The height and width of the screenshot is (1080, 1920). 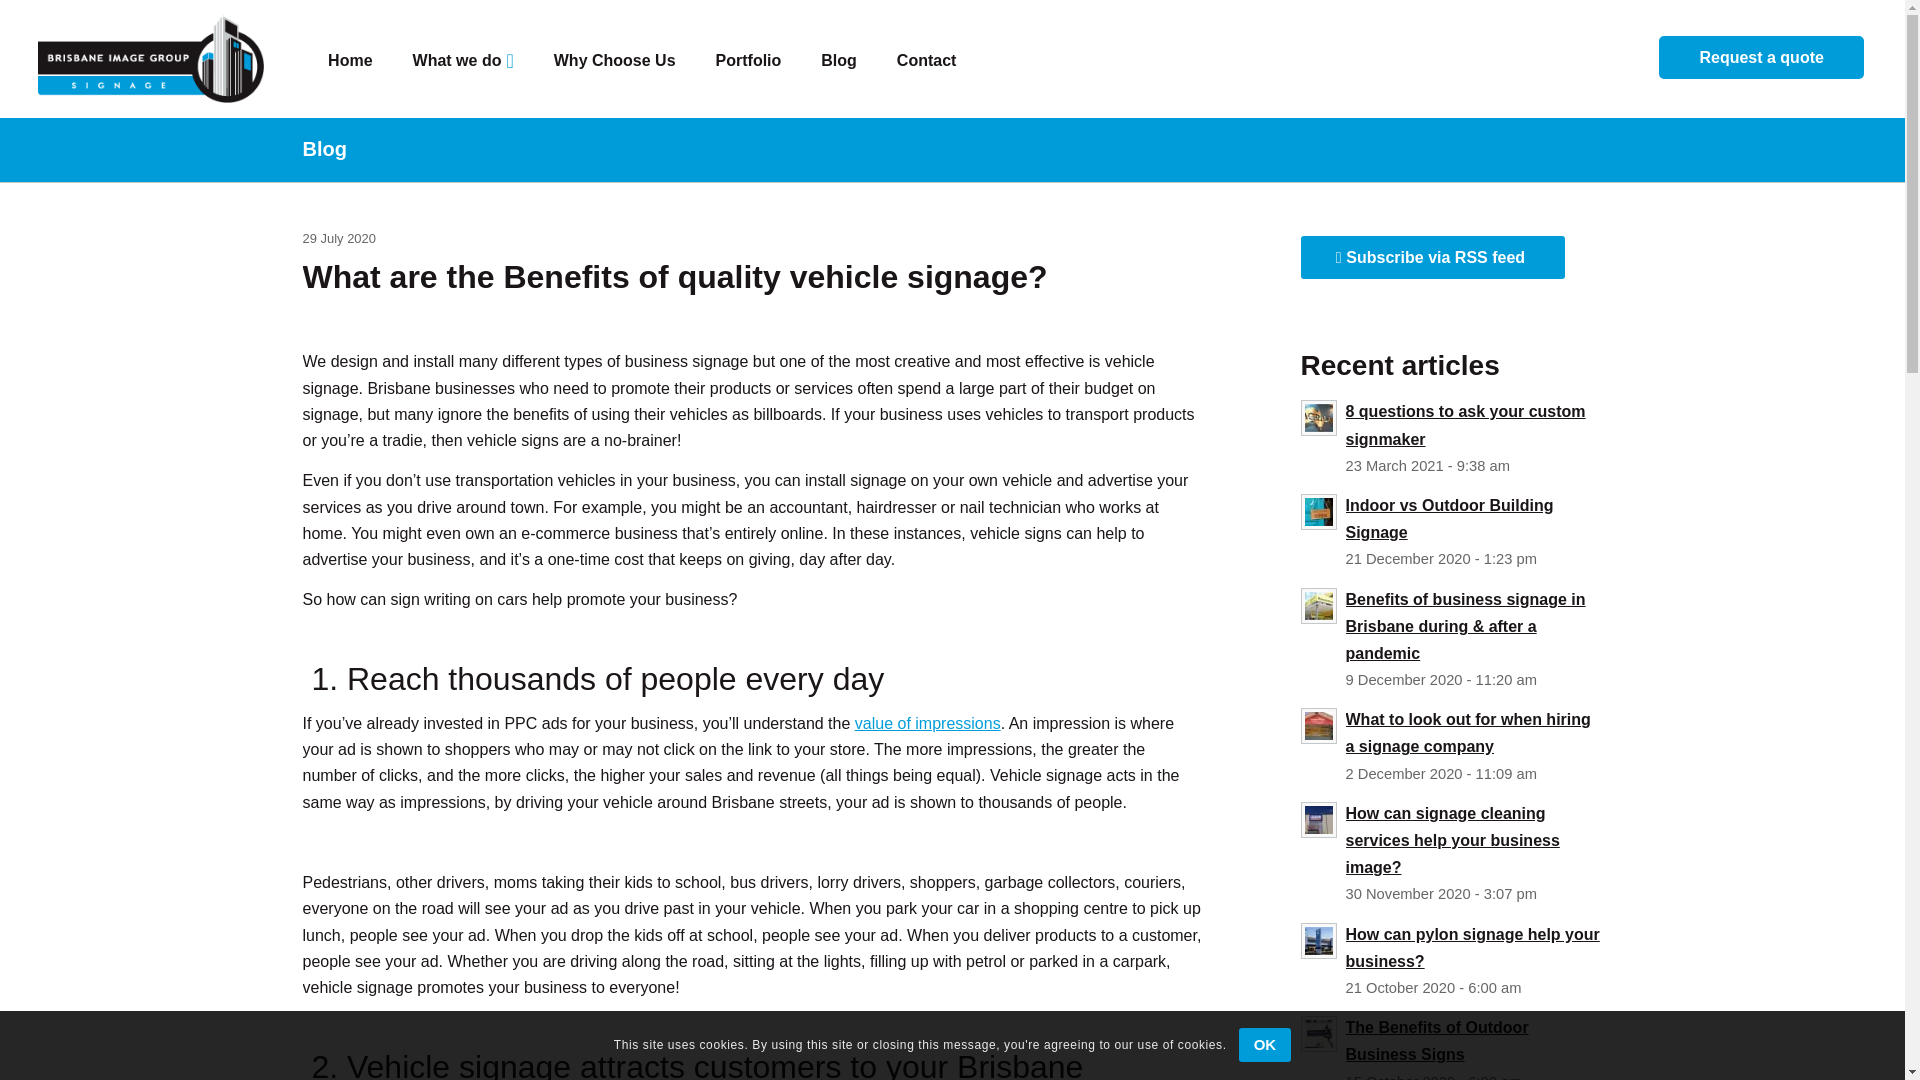 I want to click on Brisbane Image Group Logo, so click(x=151, y=58).